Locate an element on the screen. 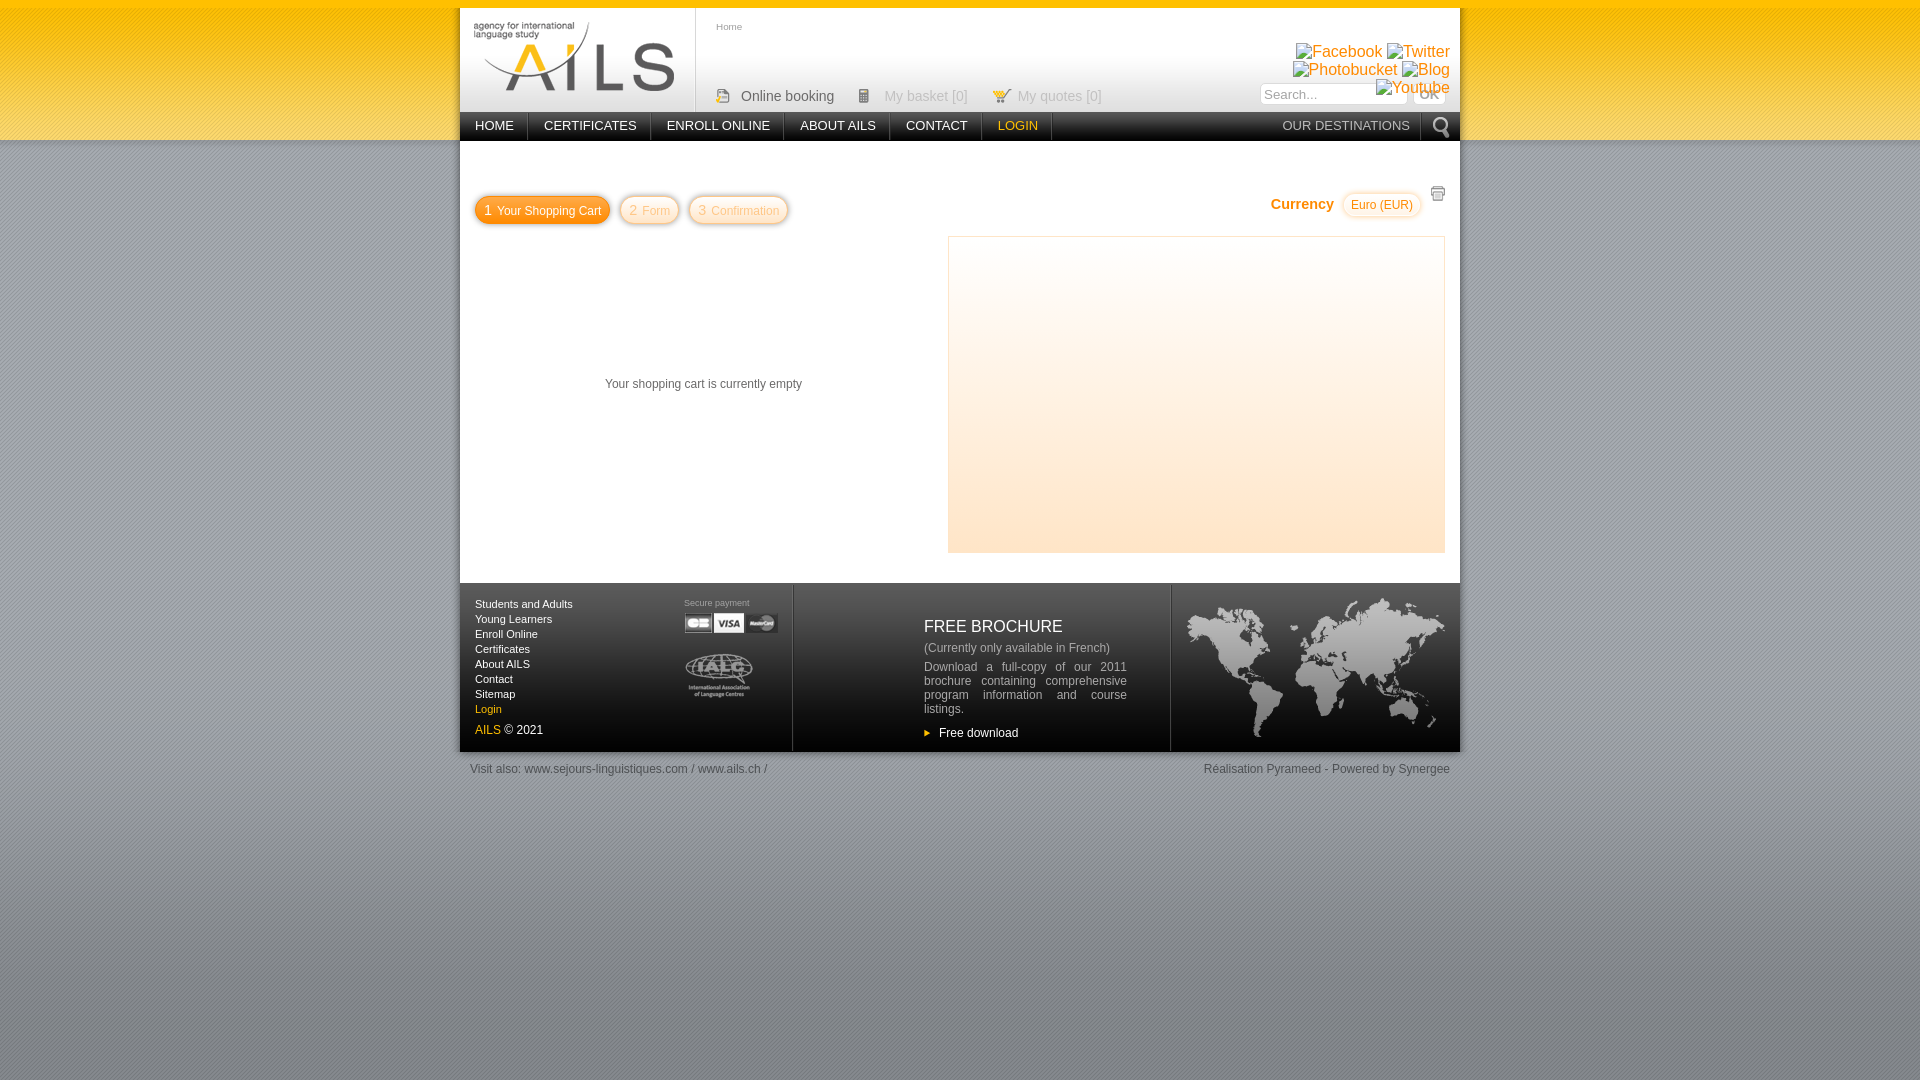  Certificates is located at coordinates (502, 649).